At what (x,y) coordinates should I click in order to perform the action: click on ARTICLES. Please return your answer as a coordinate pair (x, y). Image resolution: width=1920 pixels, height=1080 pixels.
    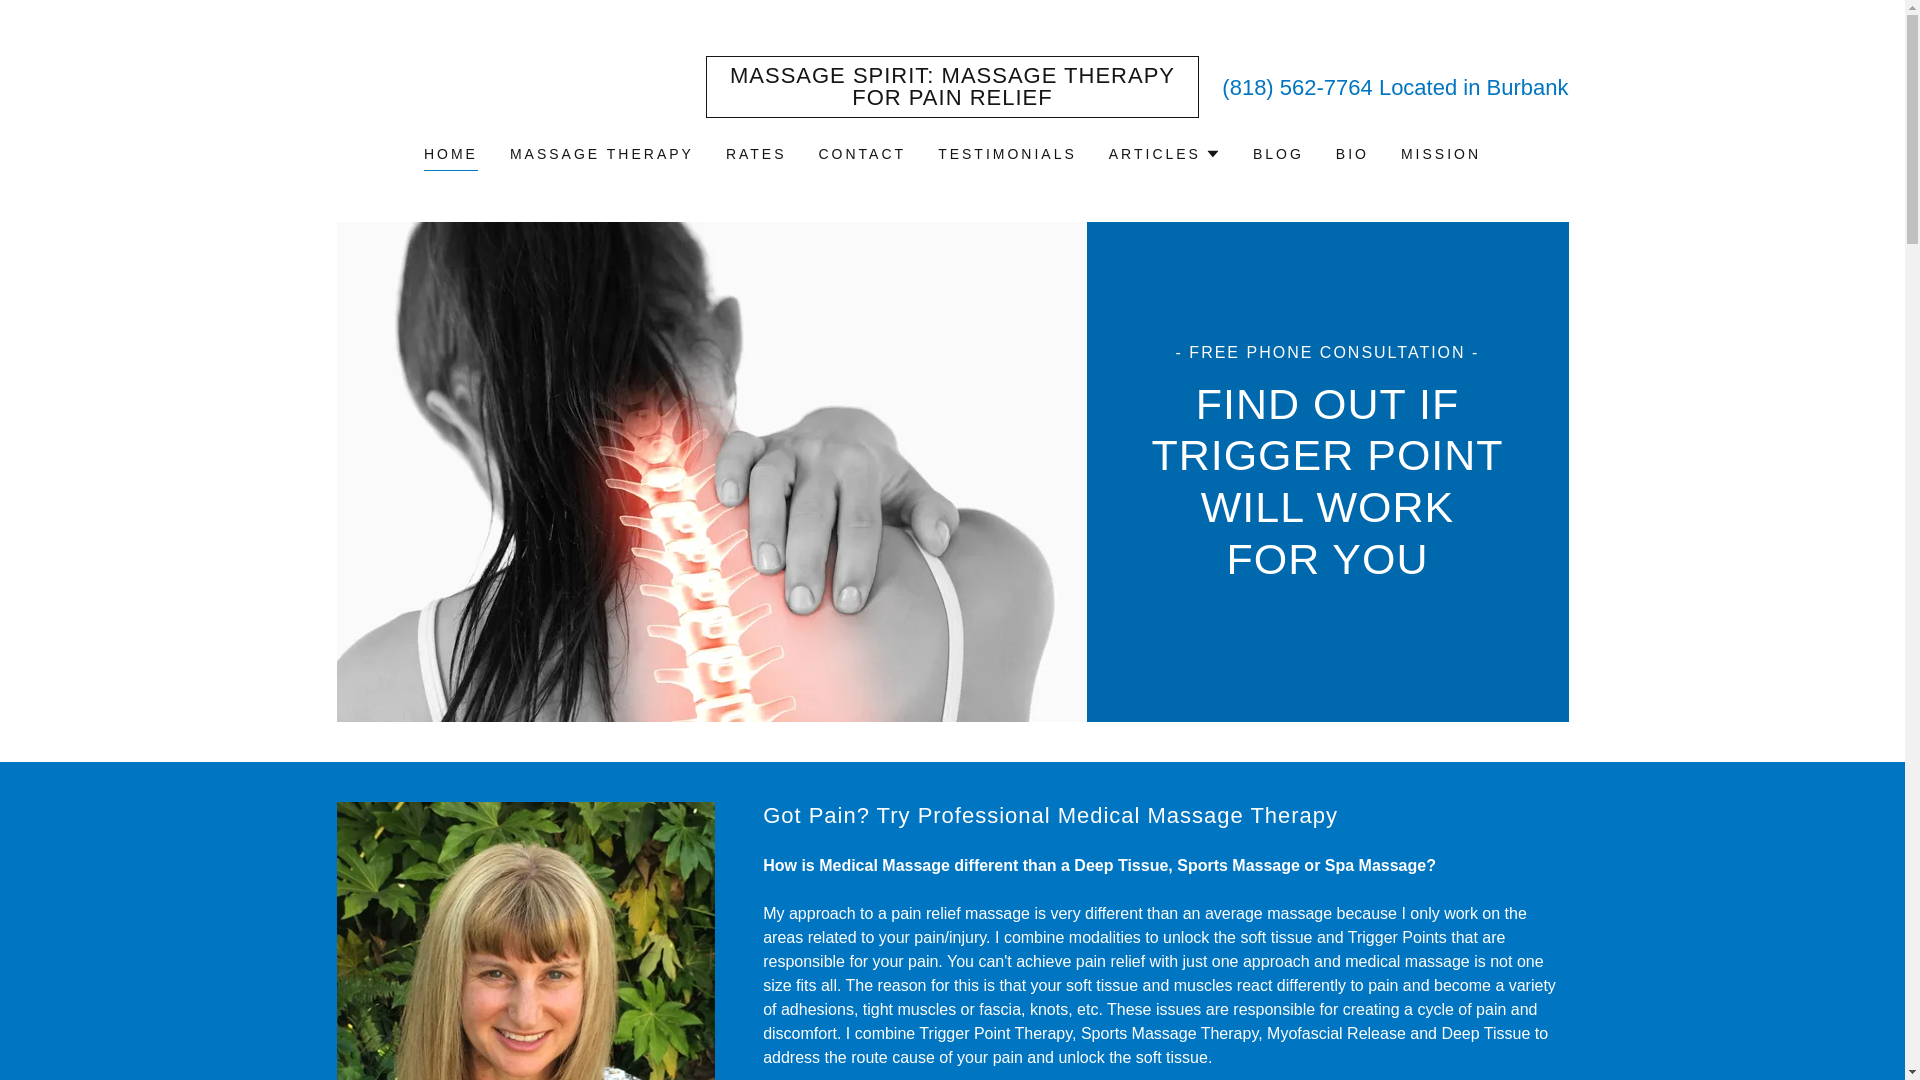
    Looking at the image, I should click on (1165, 154).